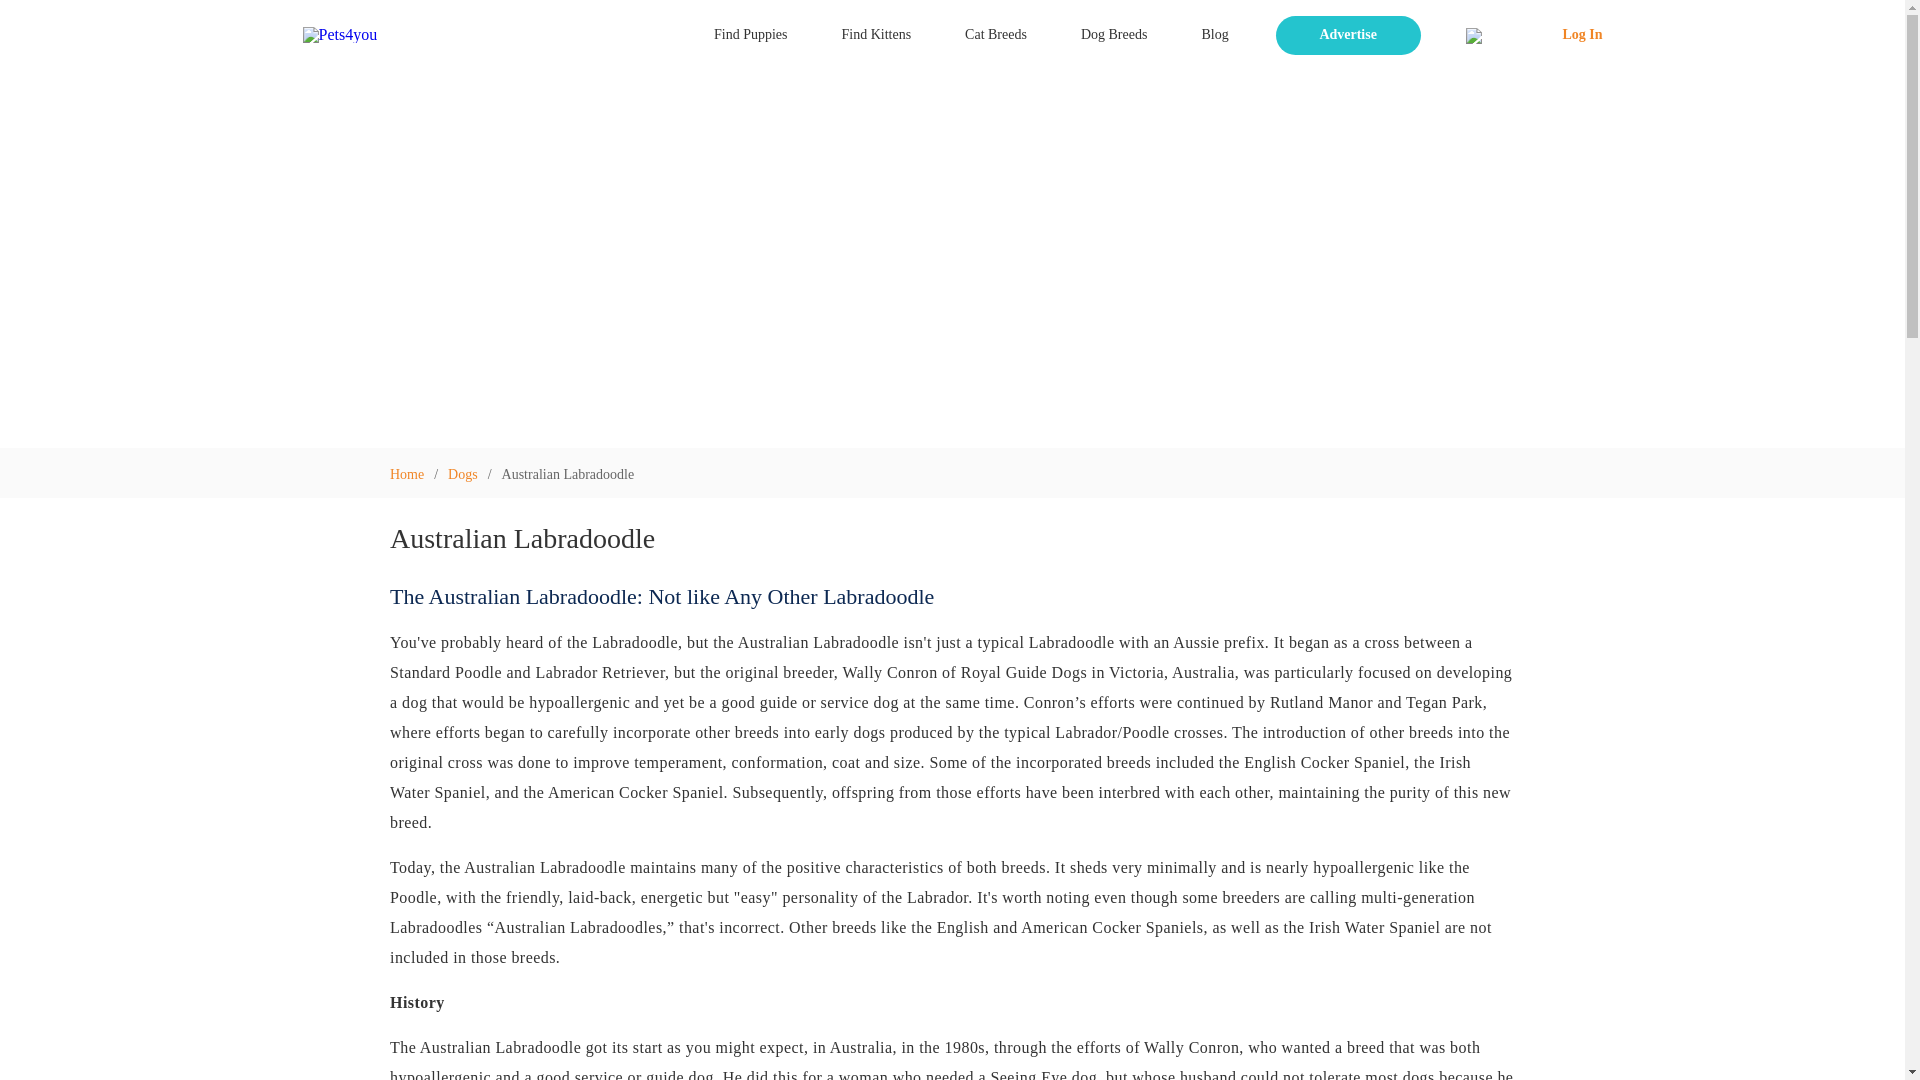 The width and height of the screenshot is (1920, 1080). I want to click on Blog, so click(1214, 34).